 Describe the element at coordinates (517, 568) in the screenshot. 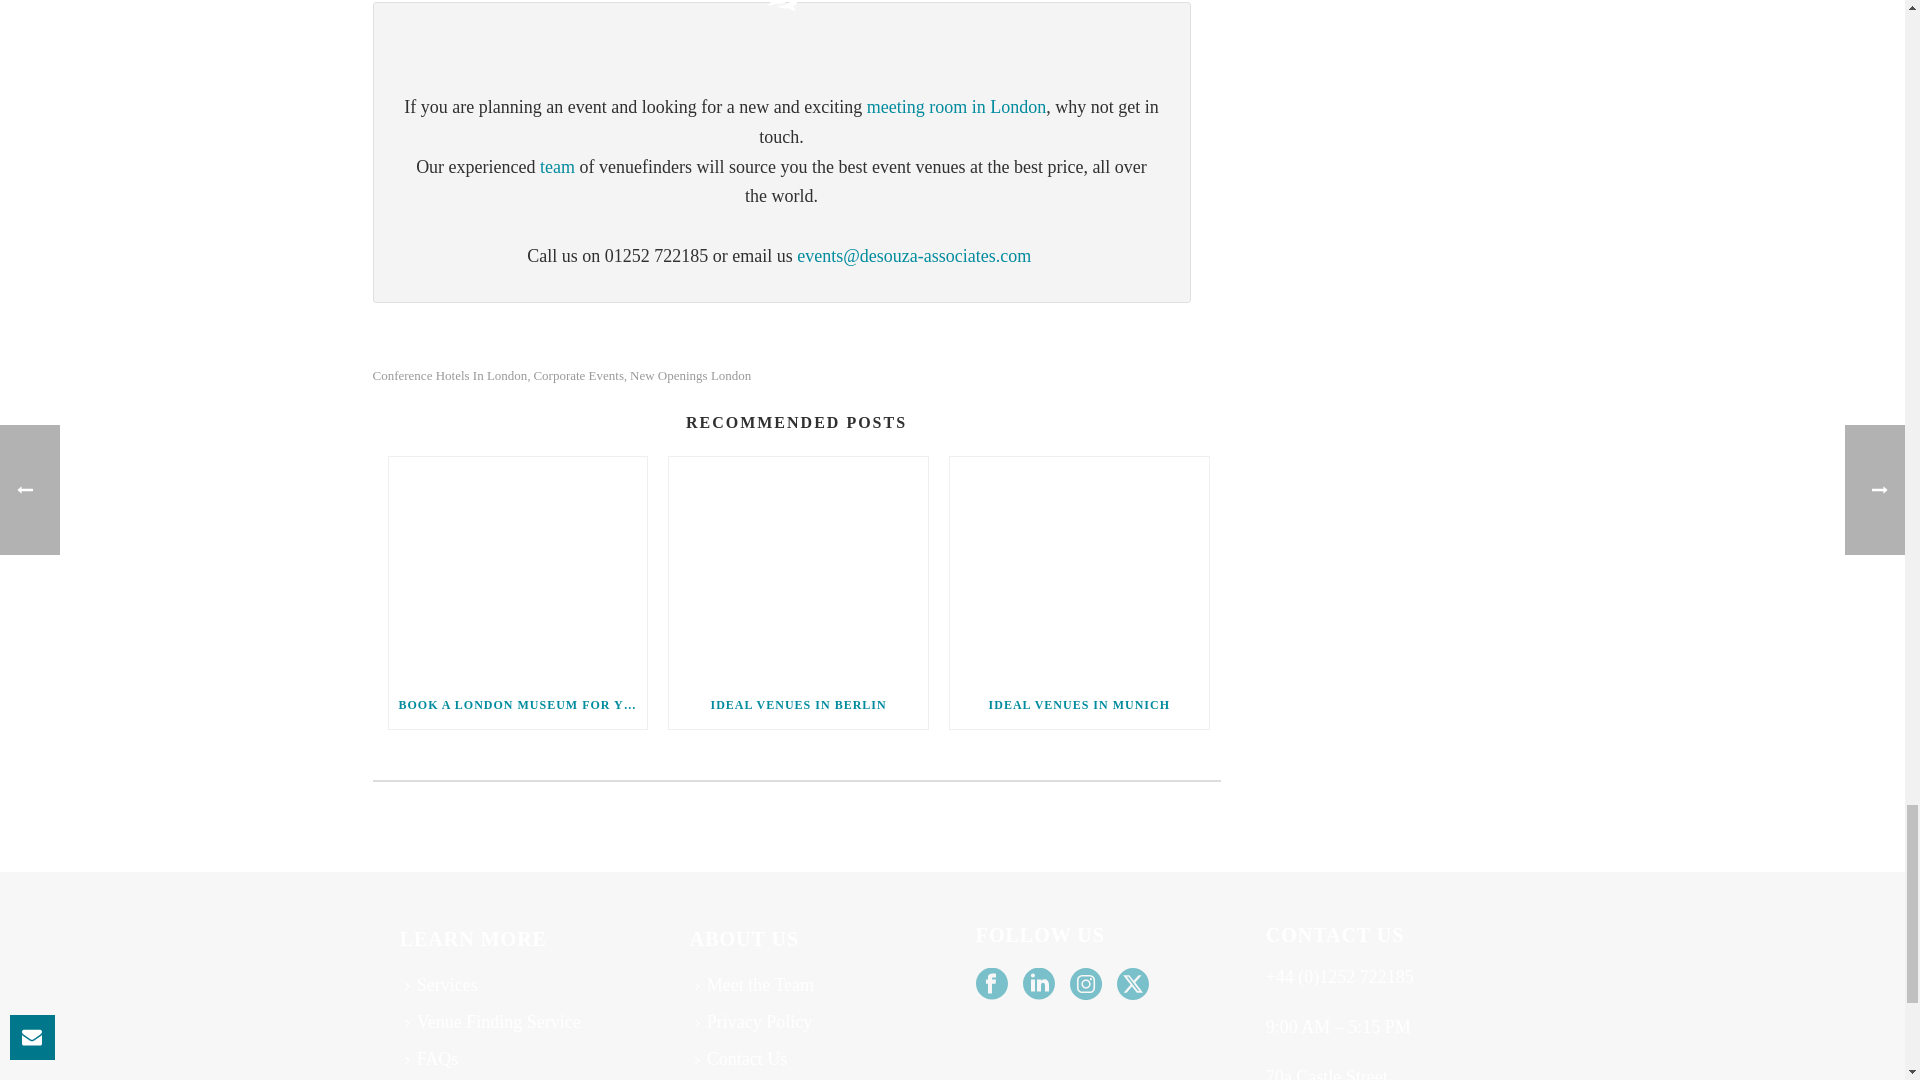

I see `Book a London Museum for your next event` at that location.